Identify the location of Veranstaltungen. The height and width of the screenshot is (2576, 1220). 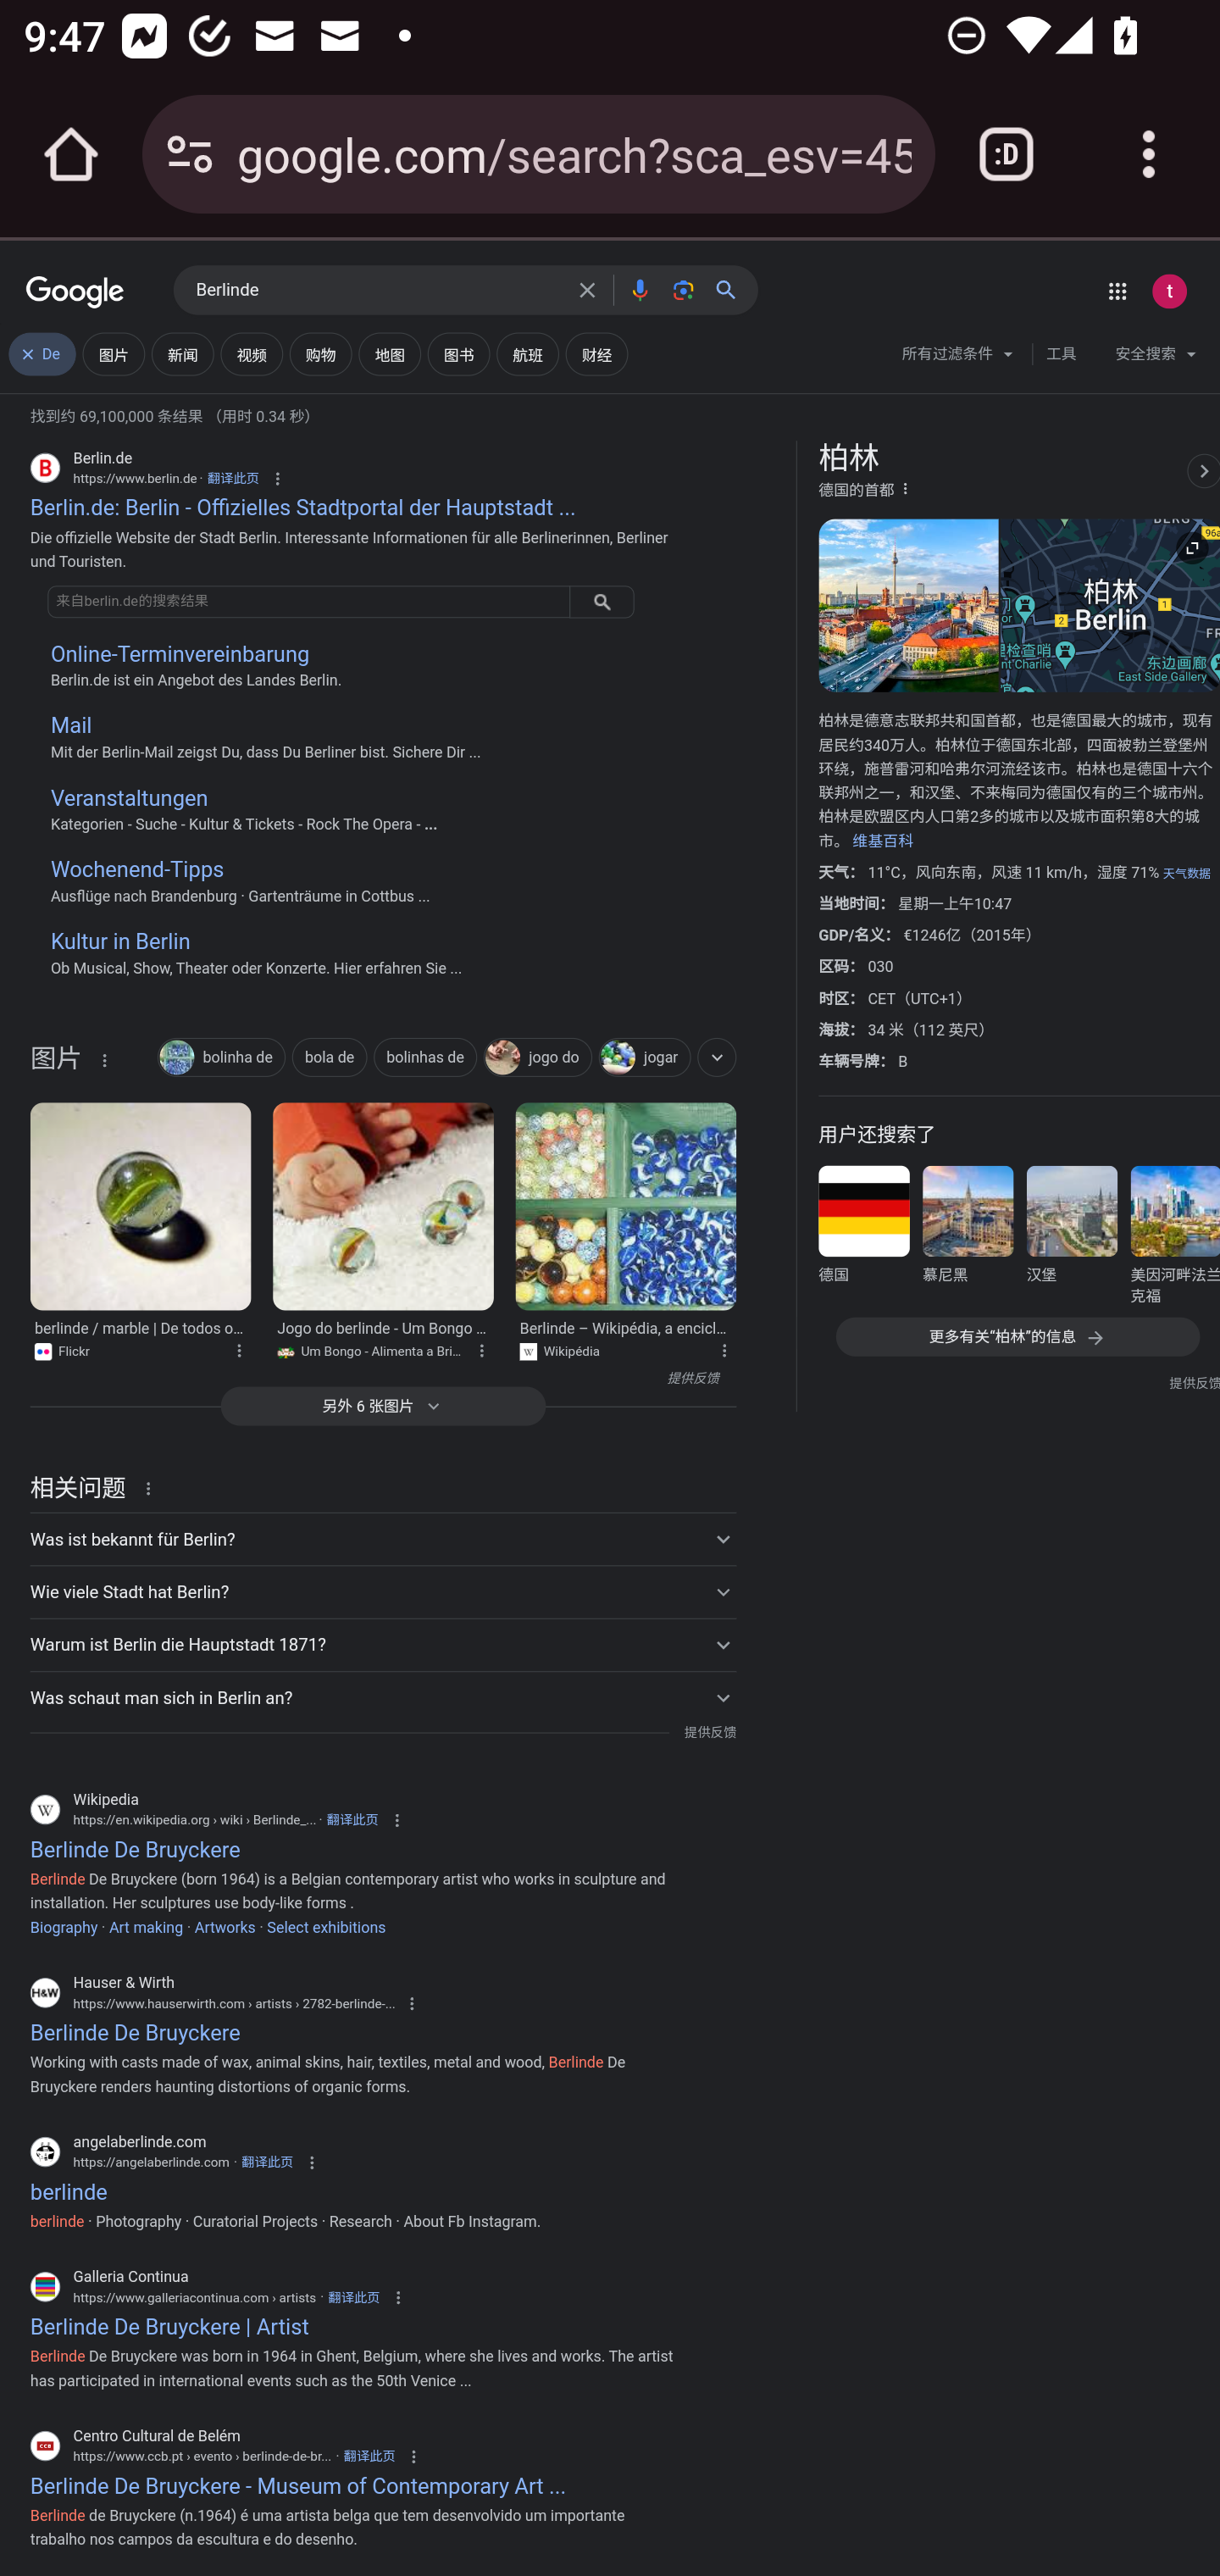
(129, 798).